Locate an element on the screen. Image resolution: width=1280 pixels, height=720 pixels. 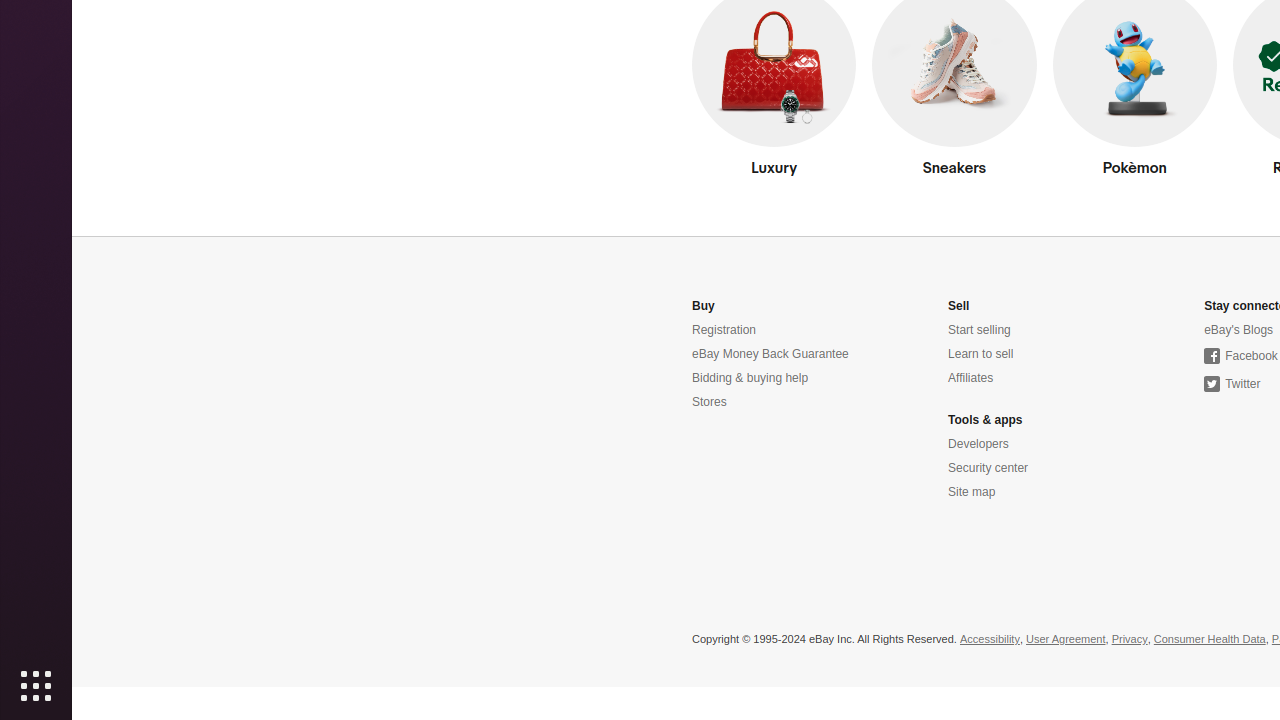
Bidding & buying help is located at coordinates (750, 378).